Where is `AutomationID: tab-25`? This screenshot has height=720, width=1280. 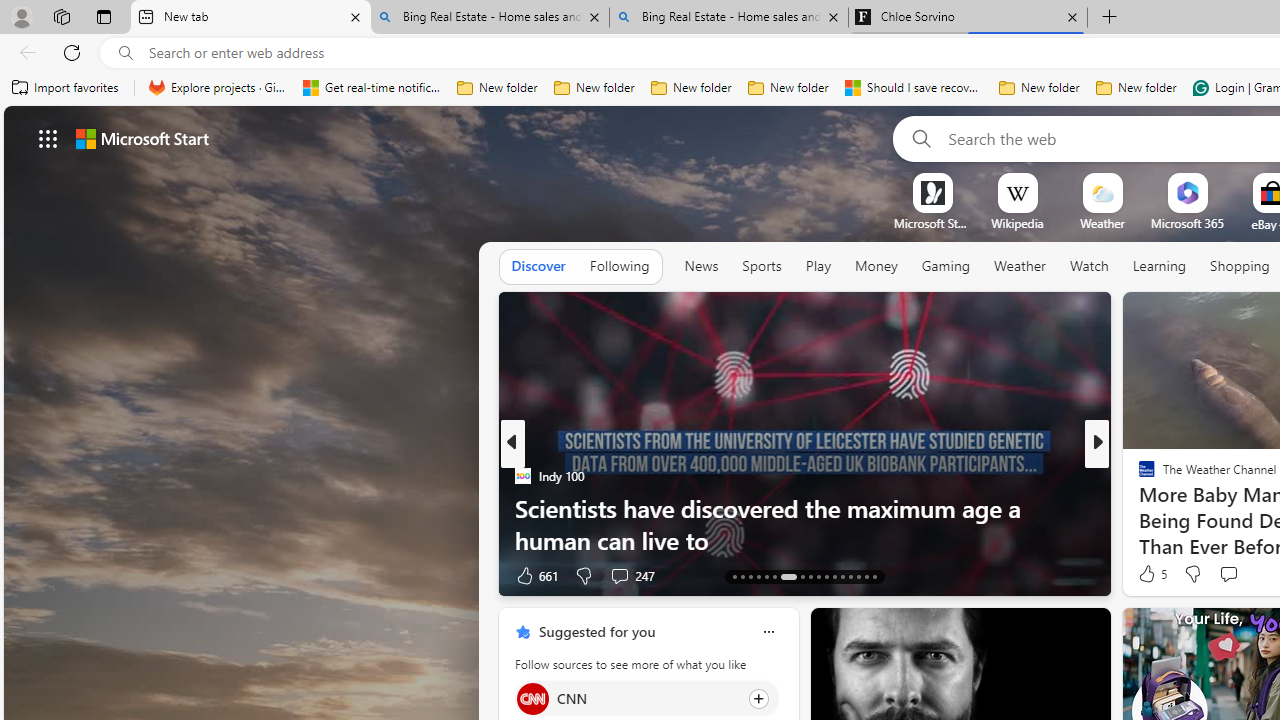
AutomationID: tab-25 is located at coordinates (842, 576).